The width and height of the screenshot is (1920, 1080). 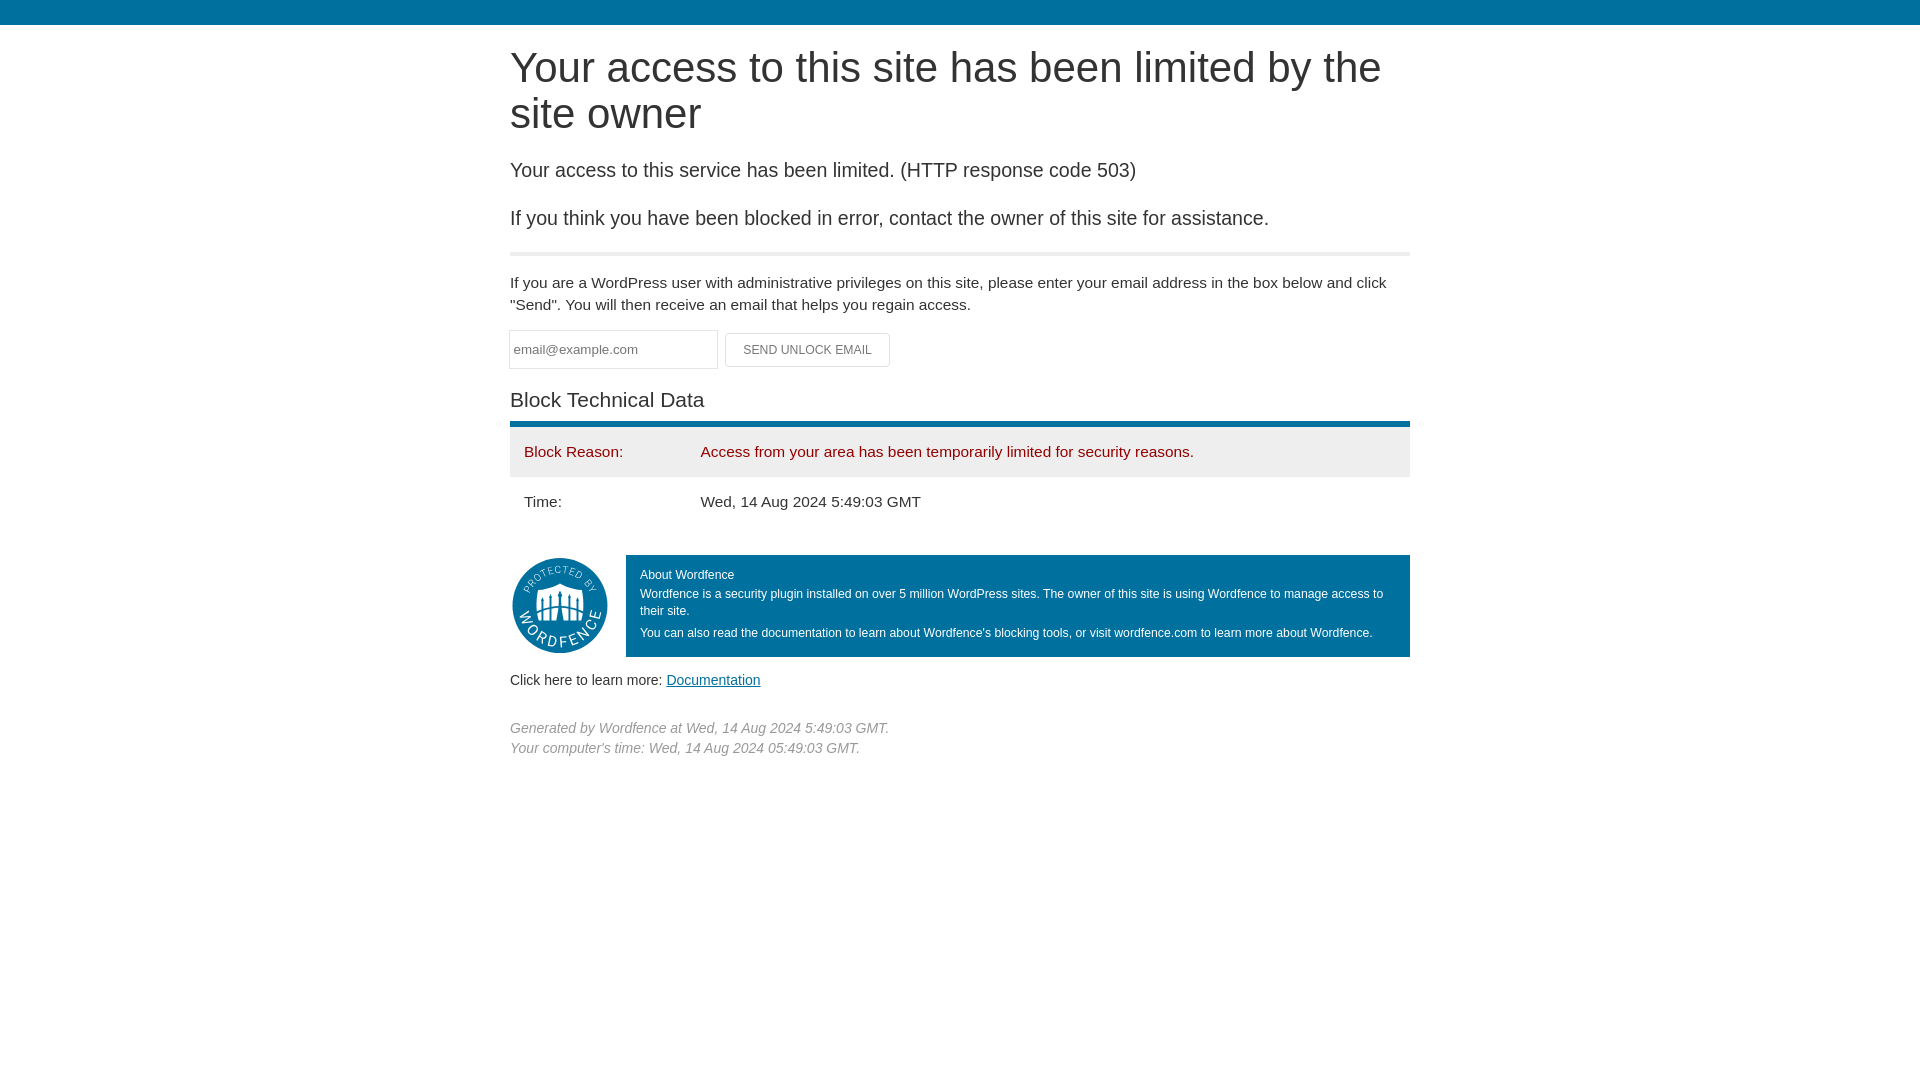 I want to click on Documentation, so click(x=713, y=679).